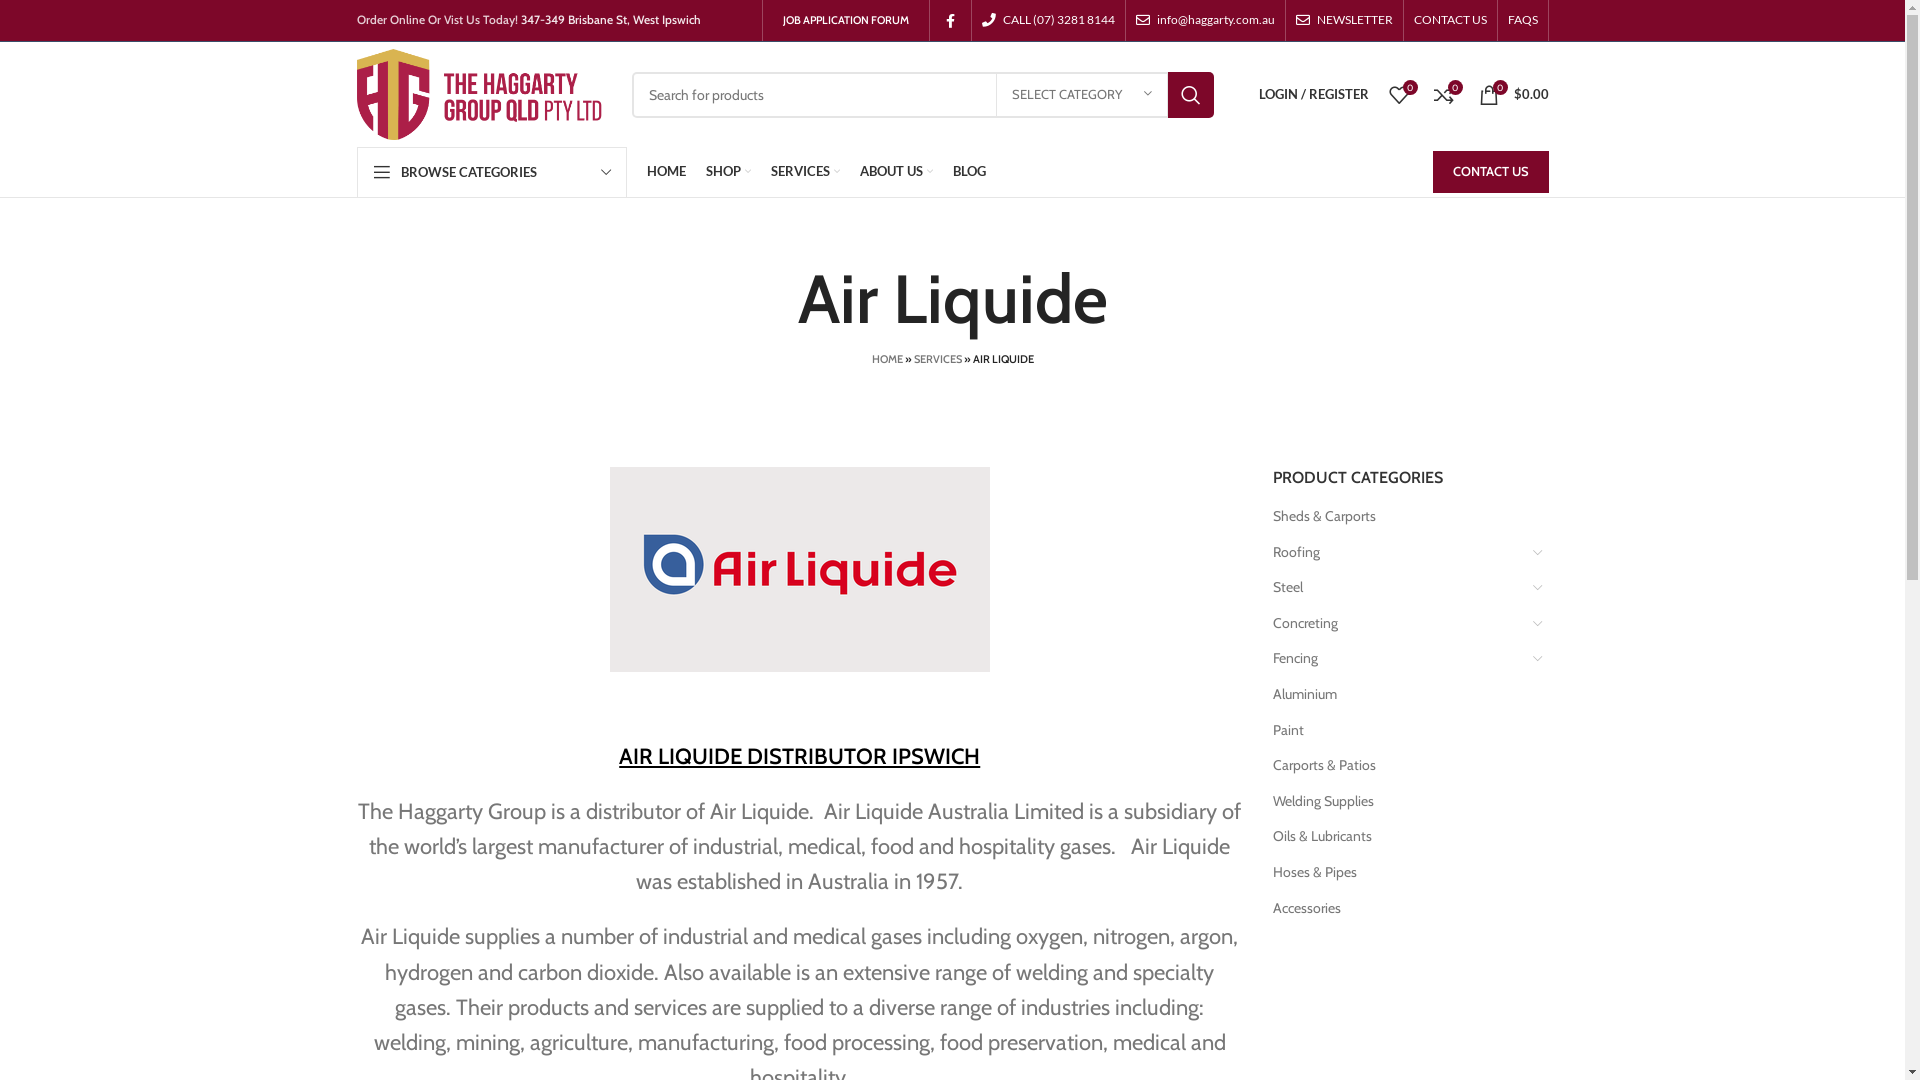 The width and height of the screenshot is (1920, 1080). What do you see at coordinates (1398, 624) in the screenshot?
I see `Concreting` at bounding box center [1398, 624].